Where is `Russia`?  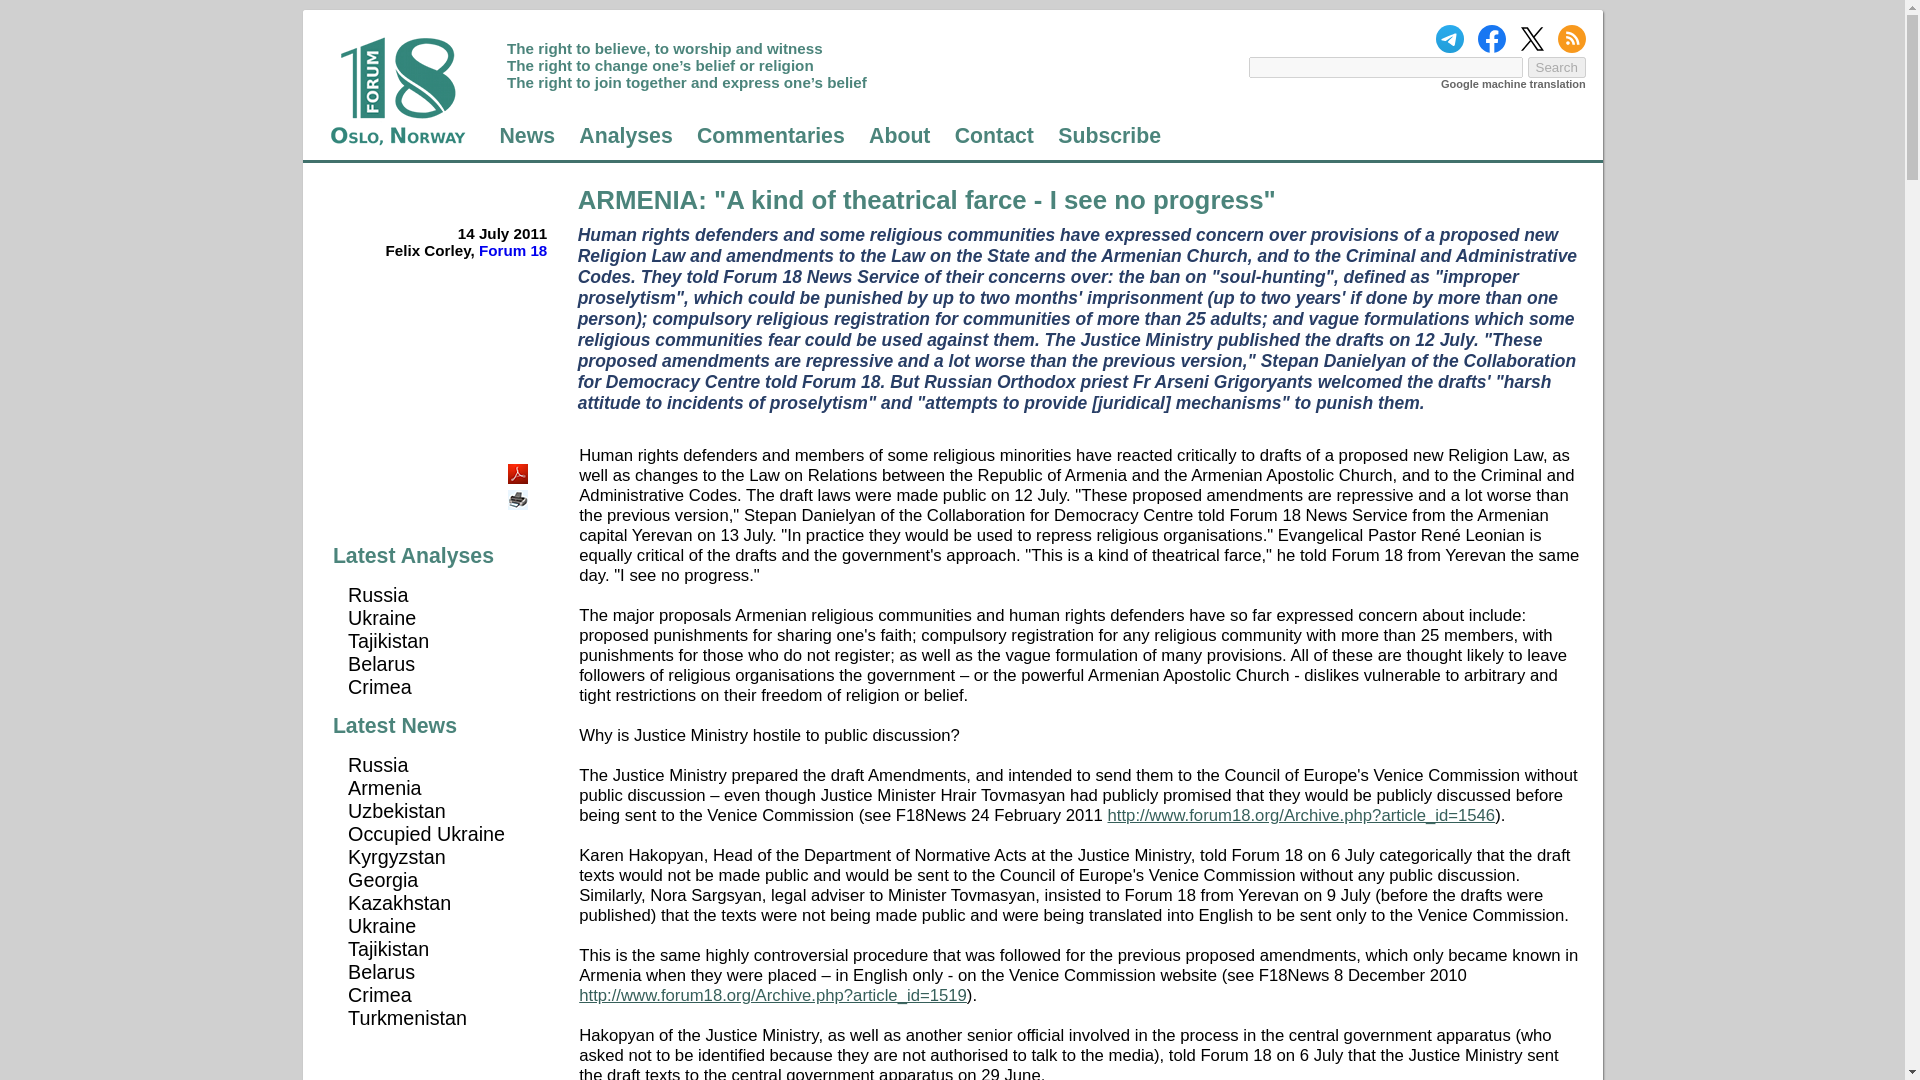
Russia is located at coordinates (377, 594).